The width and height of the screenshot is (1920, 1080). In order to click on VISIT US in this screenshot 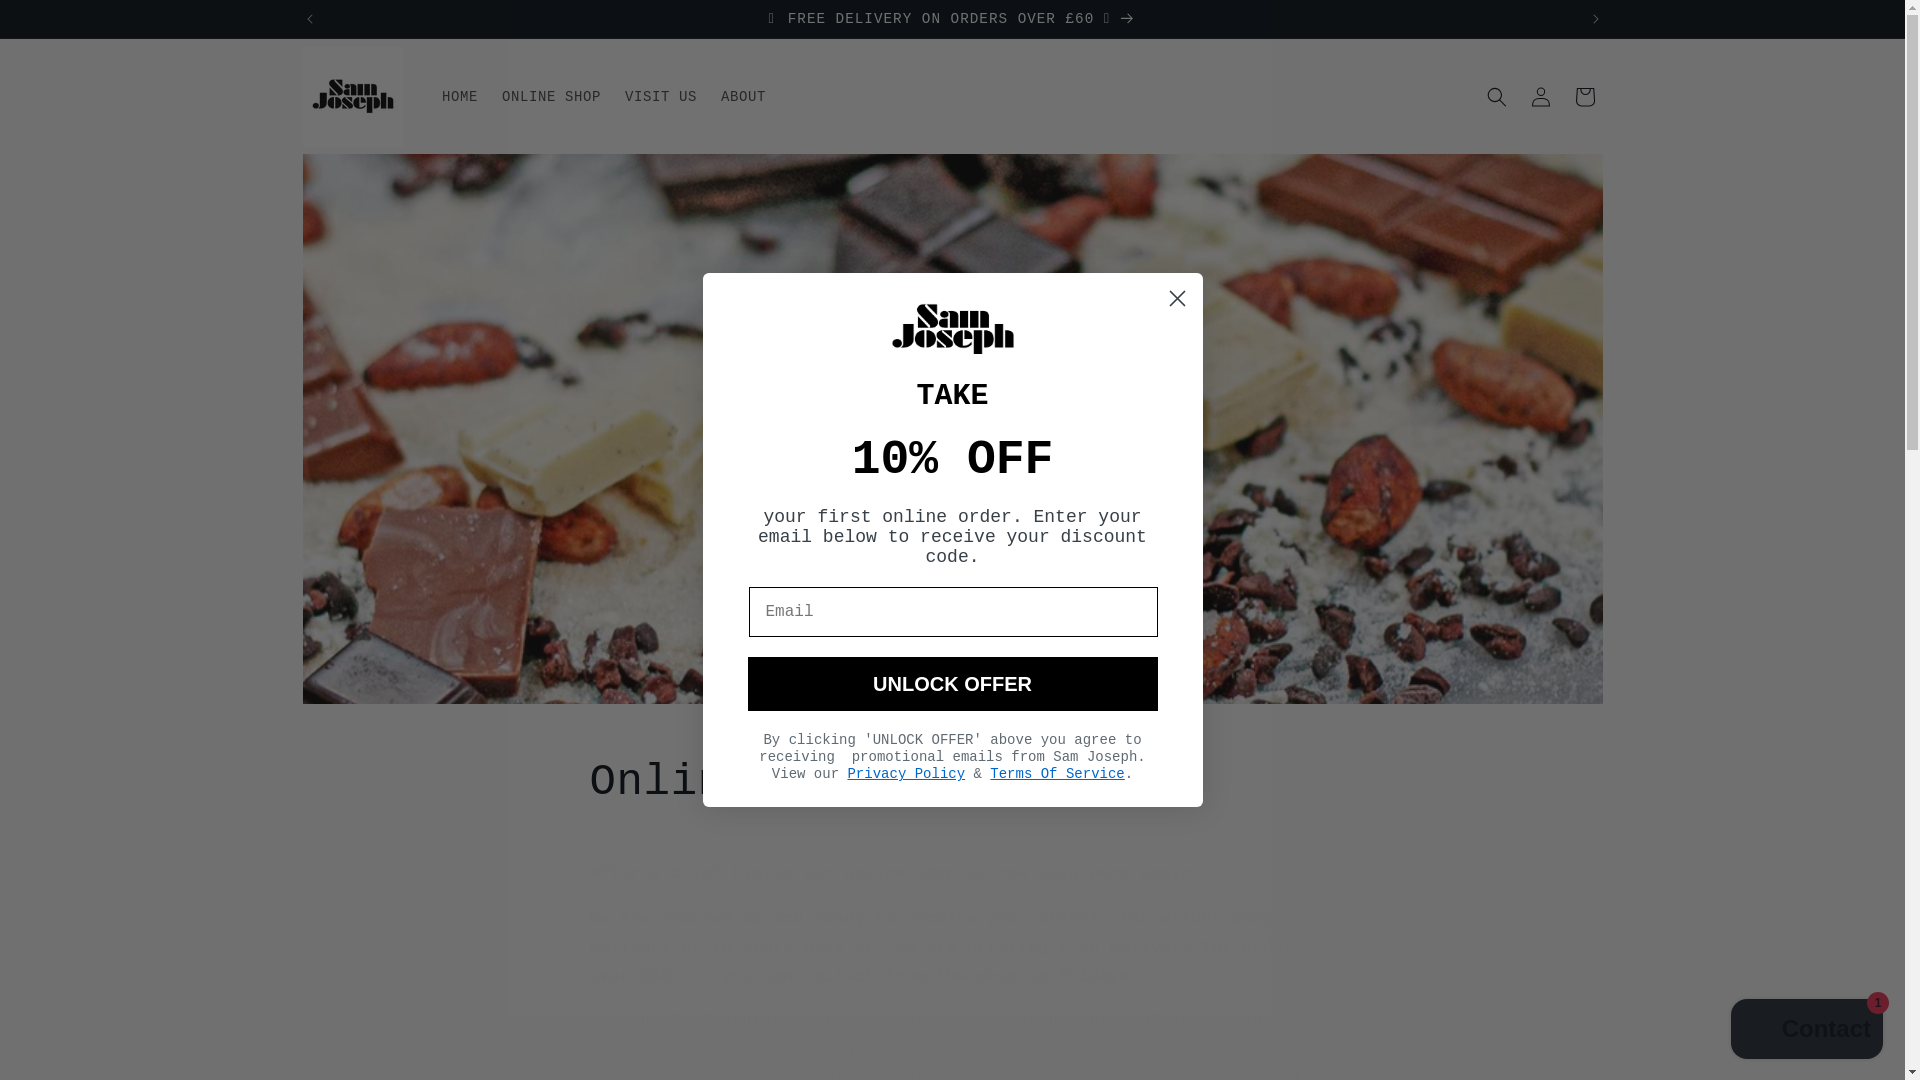, I will do `click(660, 96)`.